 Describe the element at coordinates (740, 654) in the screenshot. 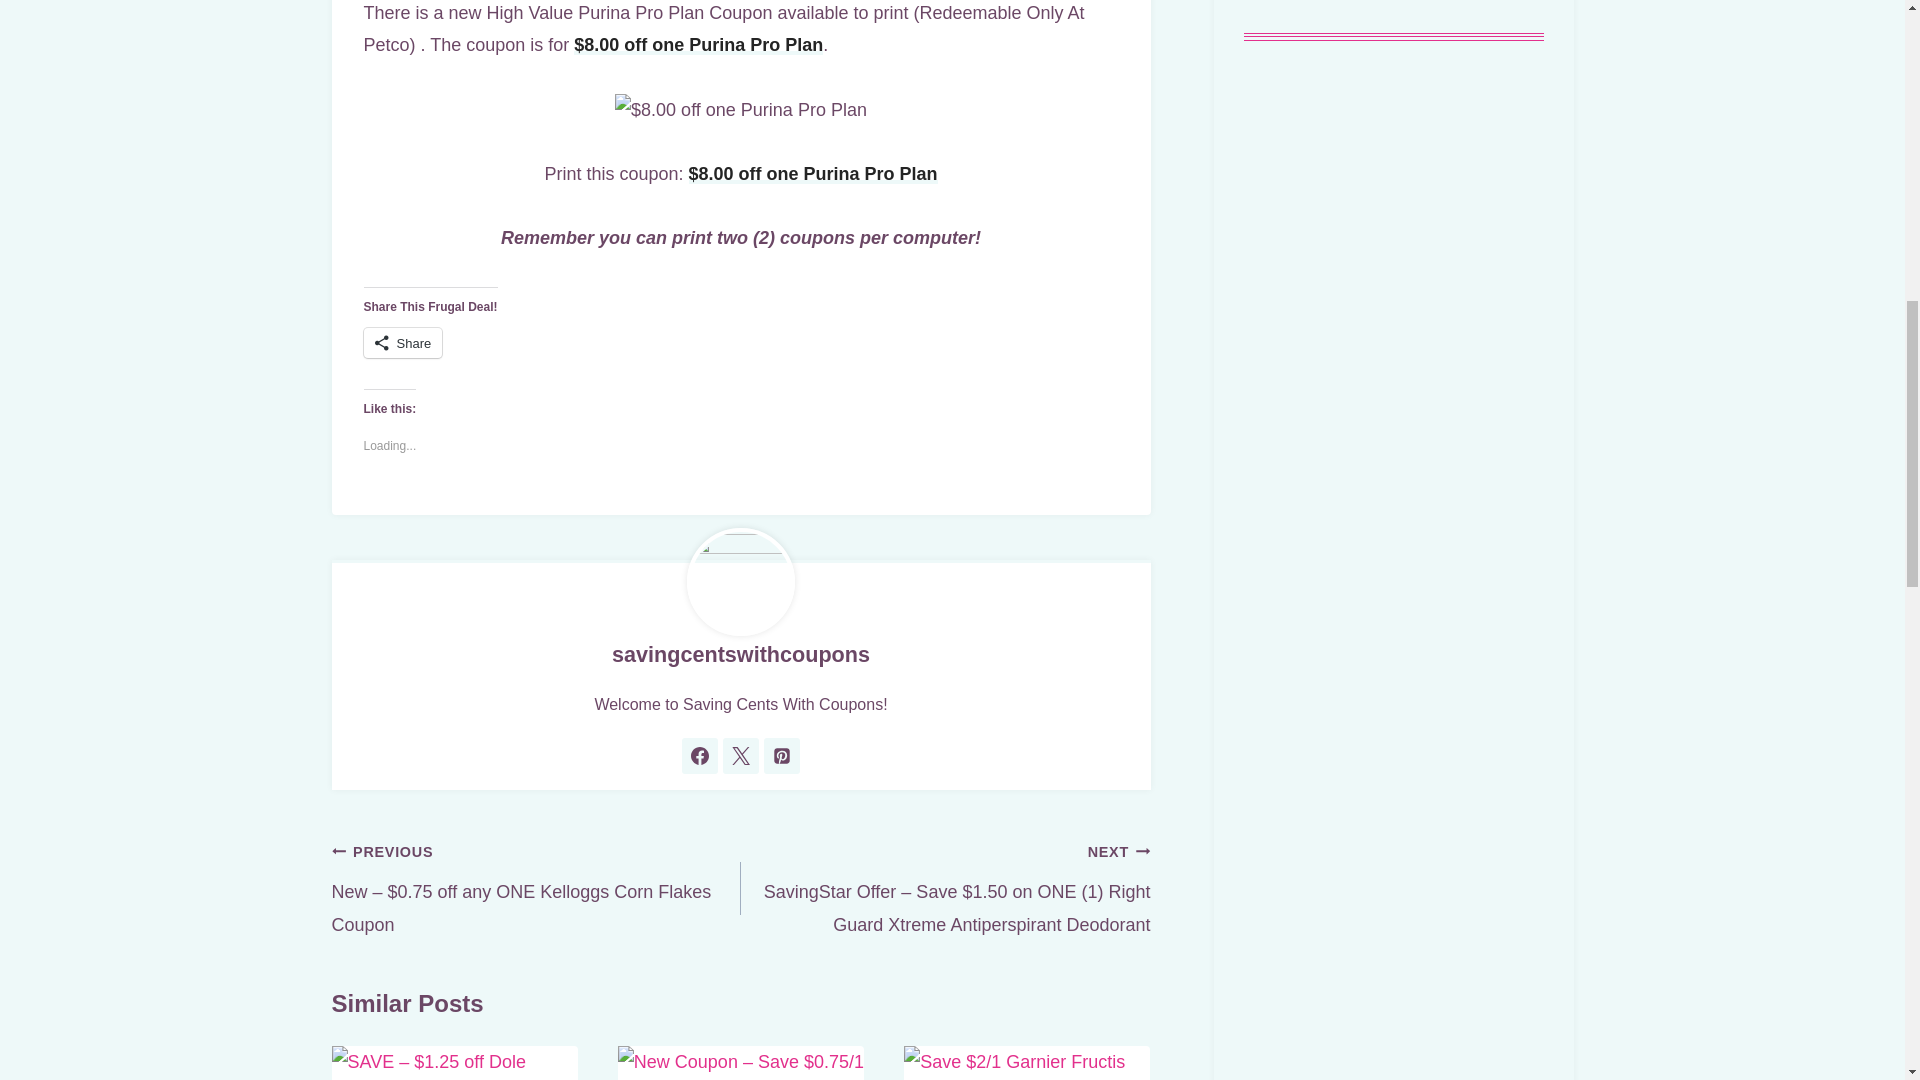

I see `Posts by savingcentswithcoupons` at that location.